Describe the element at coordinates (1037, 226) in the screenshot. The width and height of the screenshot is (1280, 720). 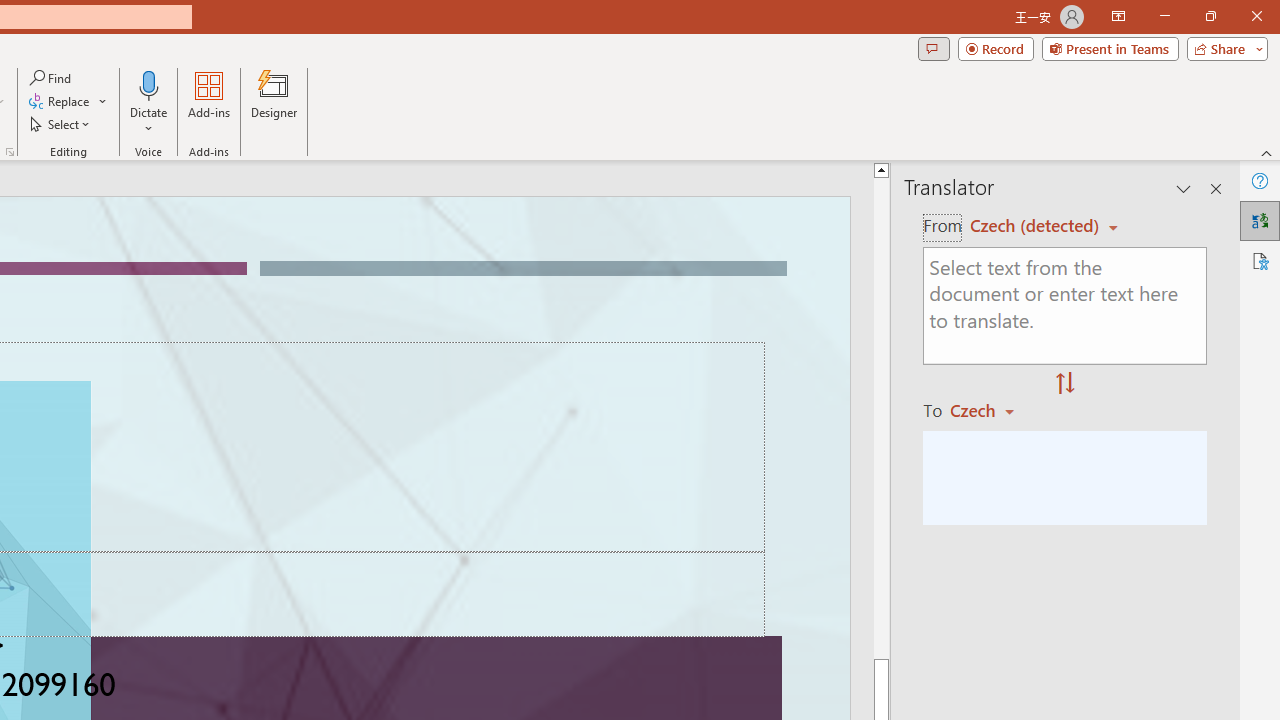
I see `Czech (detected)` at that location.